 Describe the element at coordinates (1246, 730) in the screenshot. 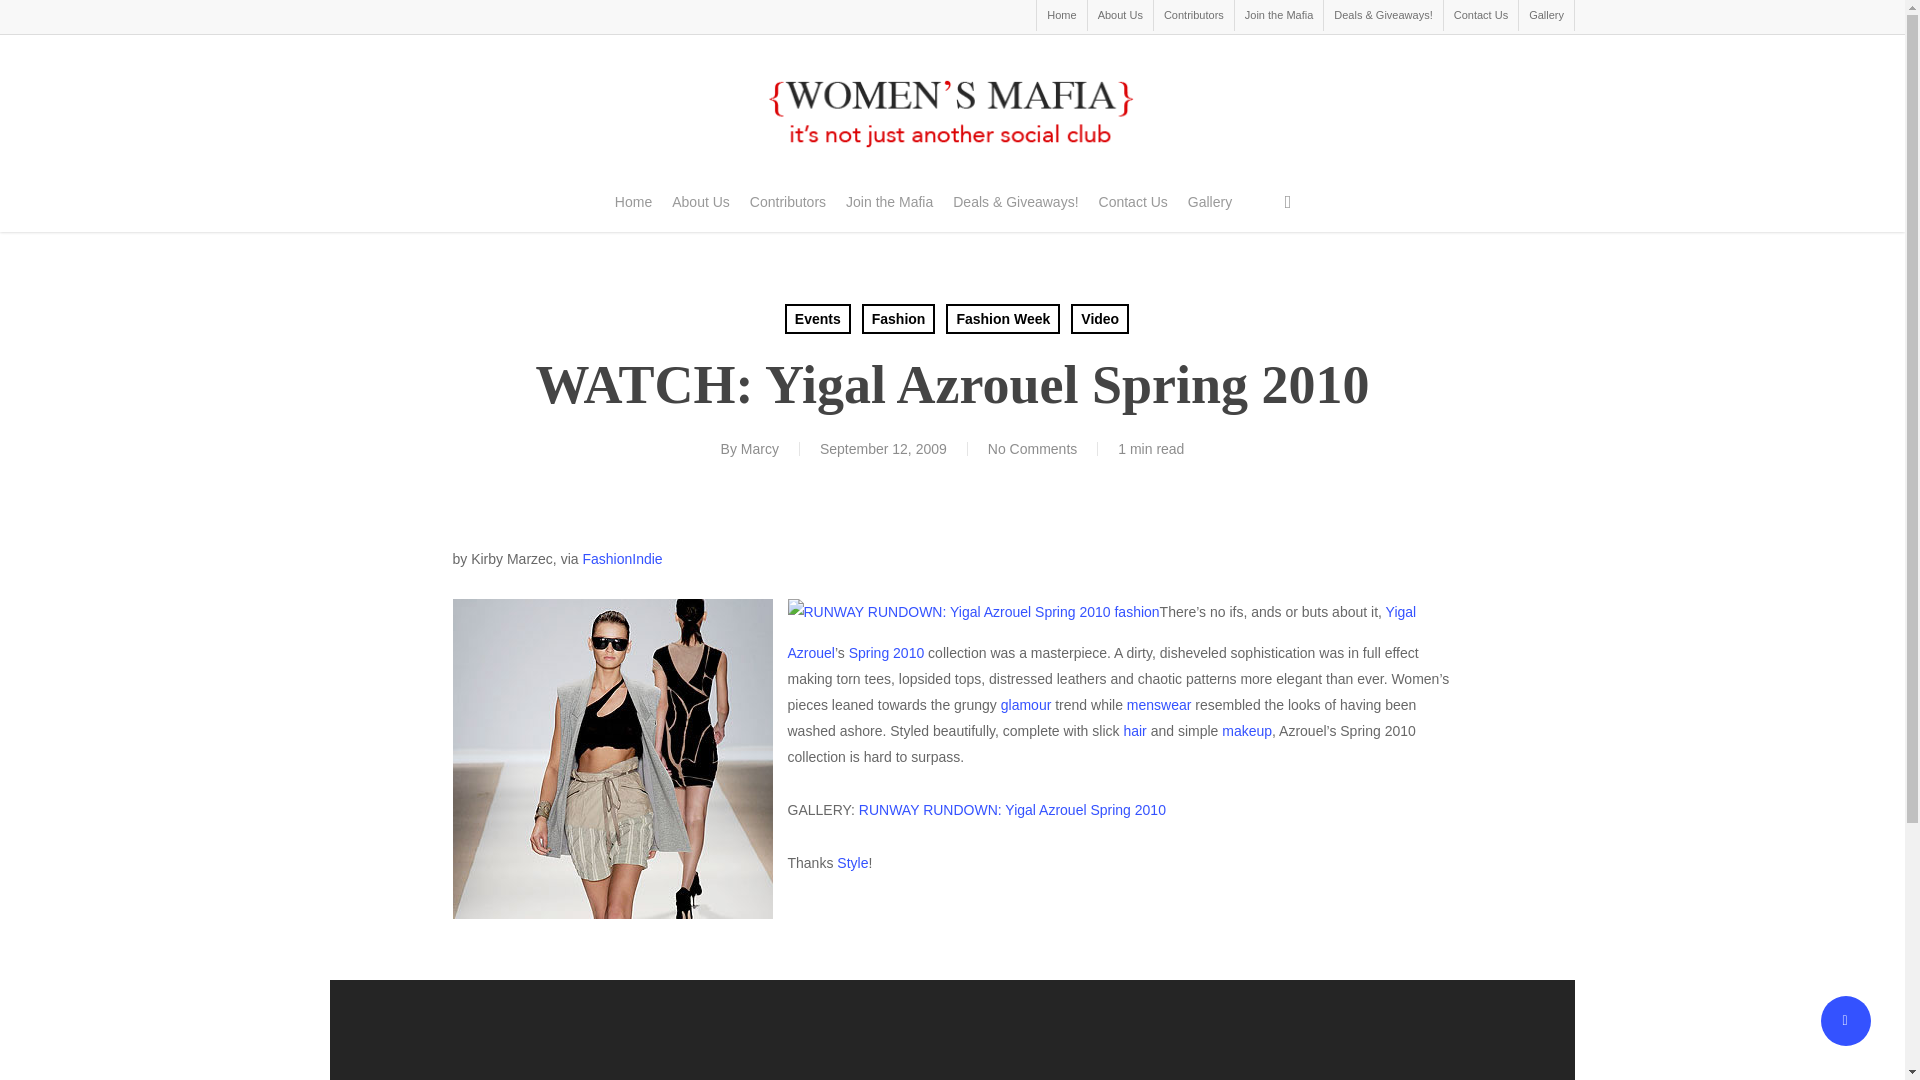

I see `makeup` at that location.